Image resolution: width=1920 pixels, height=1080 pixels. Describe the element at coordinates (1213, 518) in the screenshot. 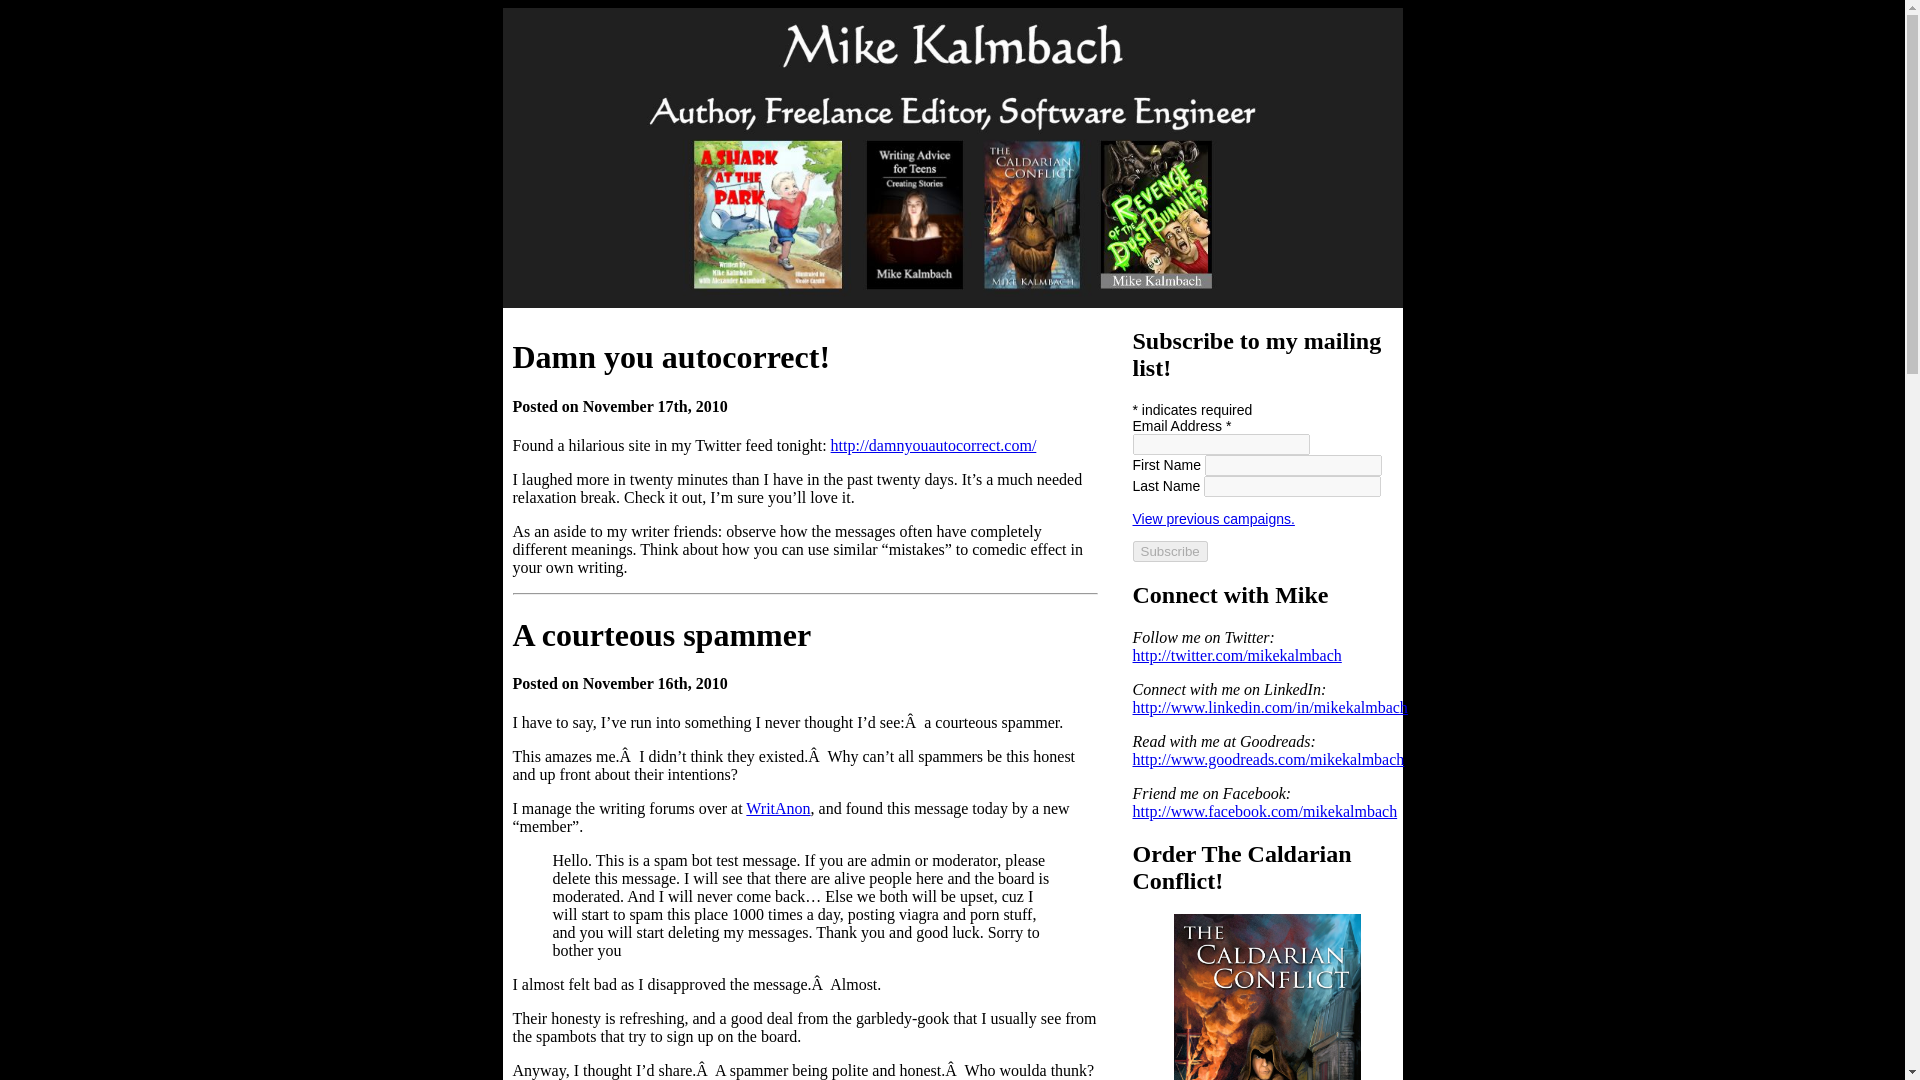

I see `View previous campaigns` at that location.